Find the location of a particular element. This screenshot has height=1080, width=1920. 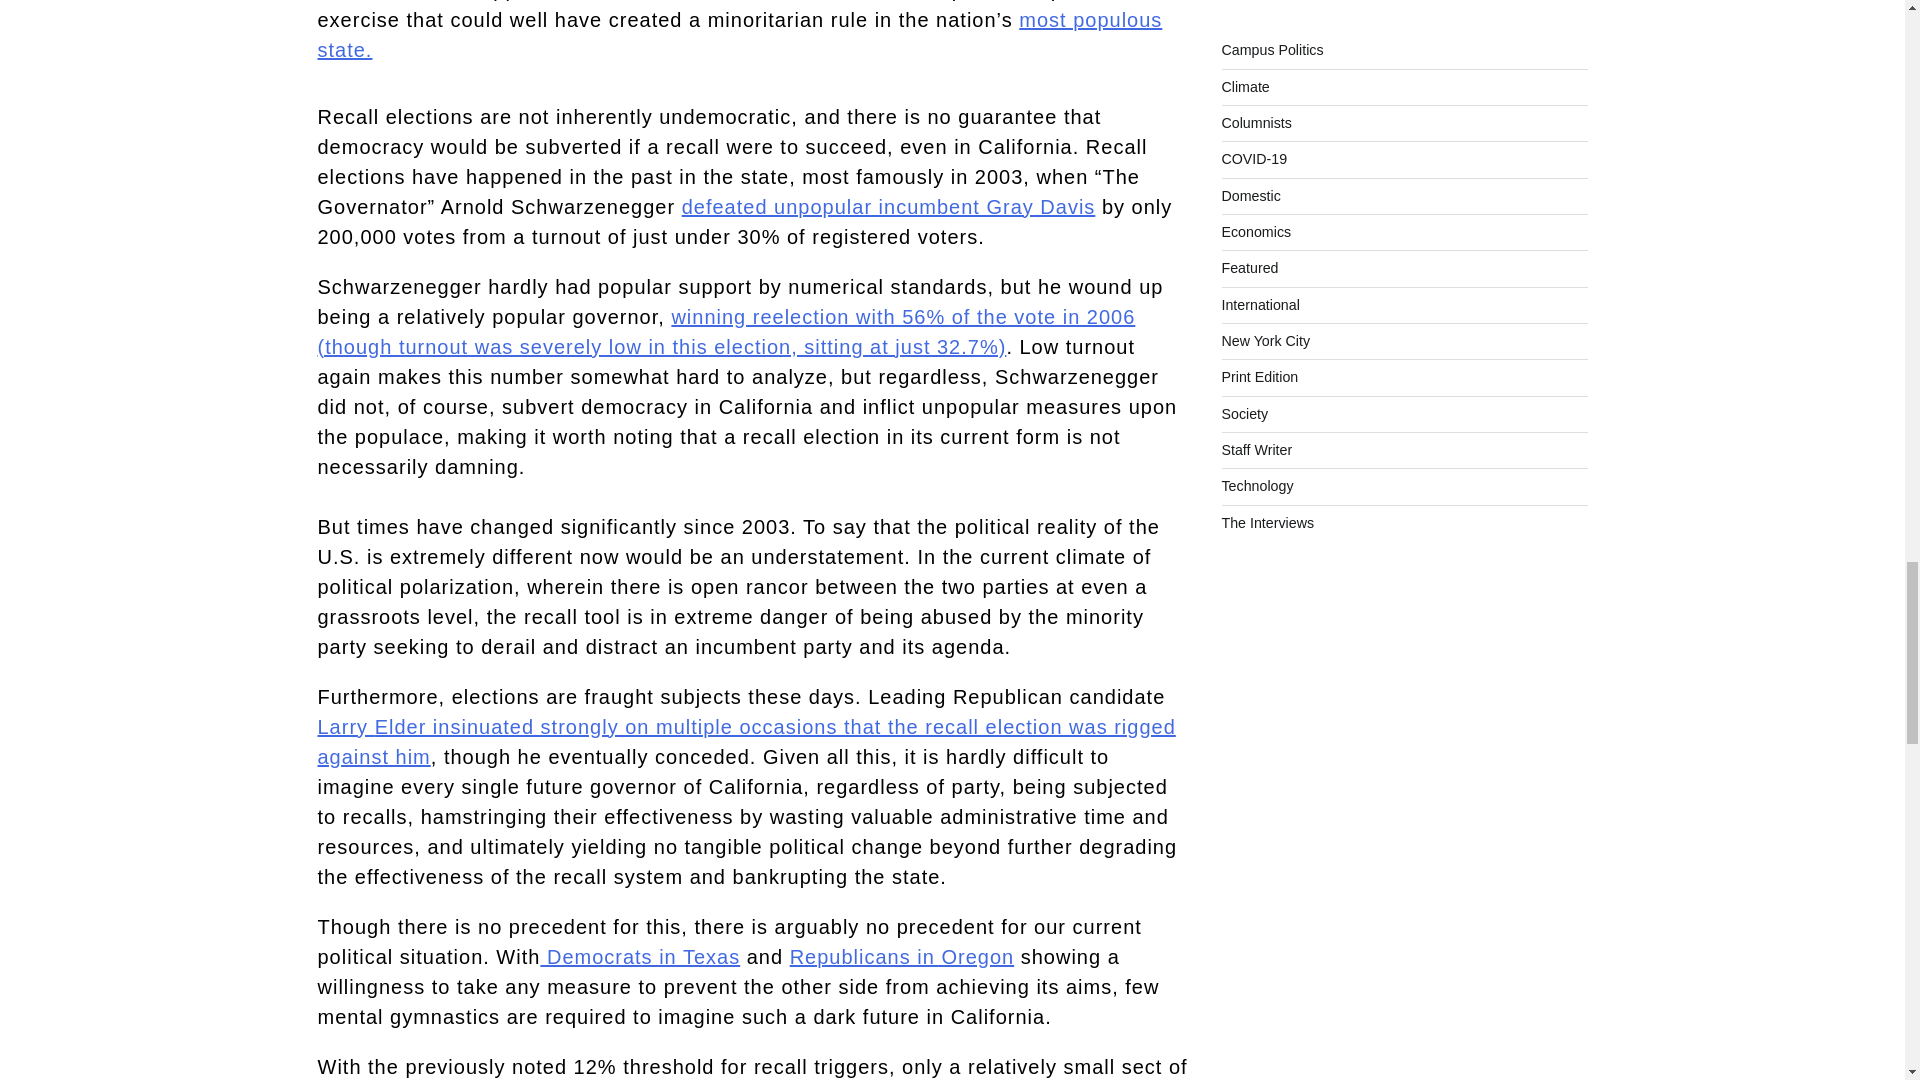

defeated unpopular incumbent Gray Davis is located at coordinates (888, 206).